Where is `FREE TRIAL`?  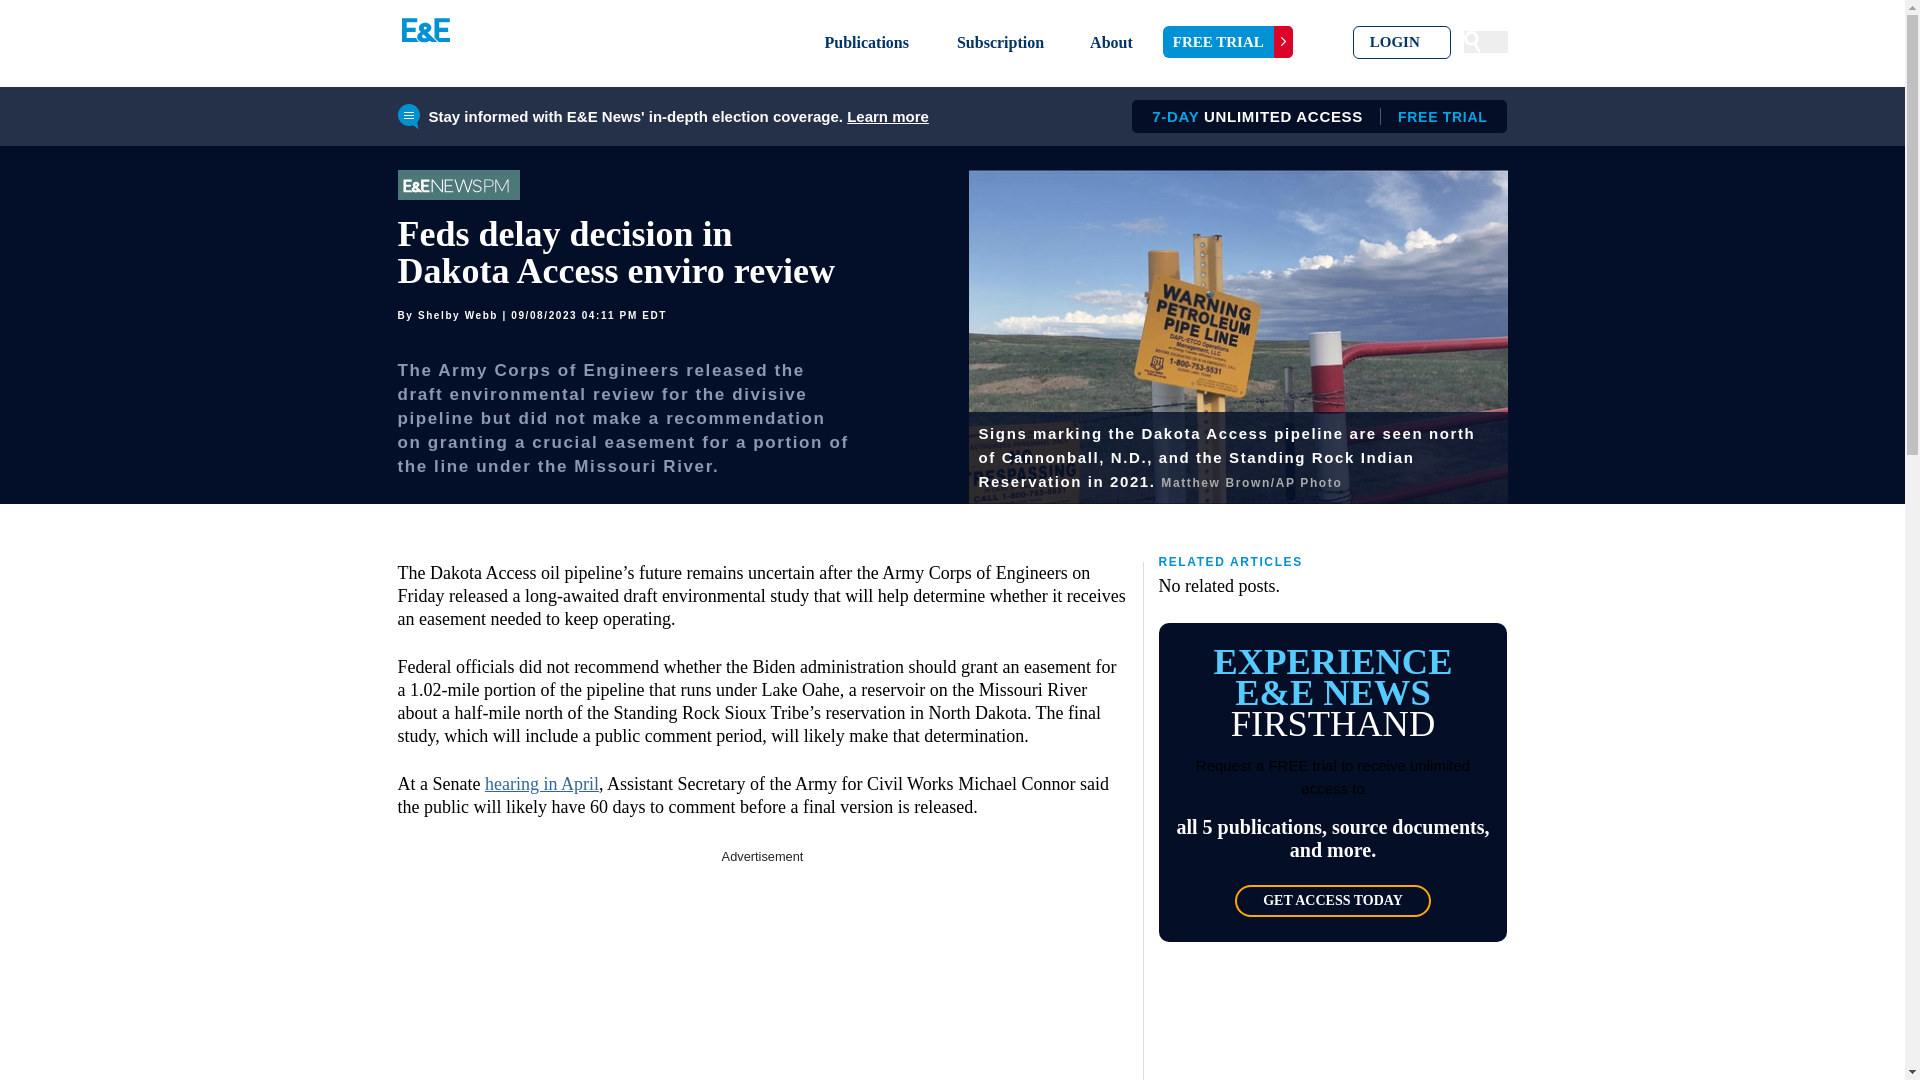 FREE TRIAL is located at coordinates (762, 974).